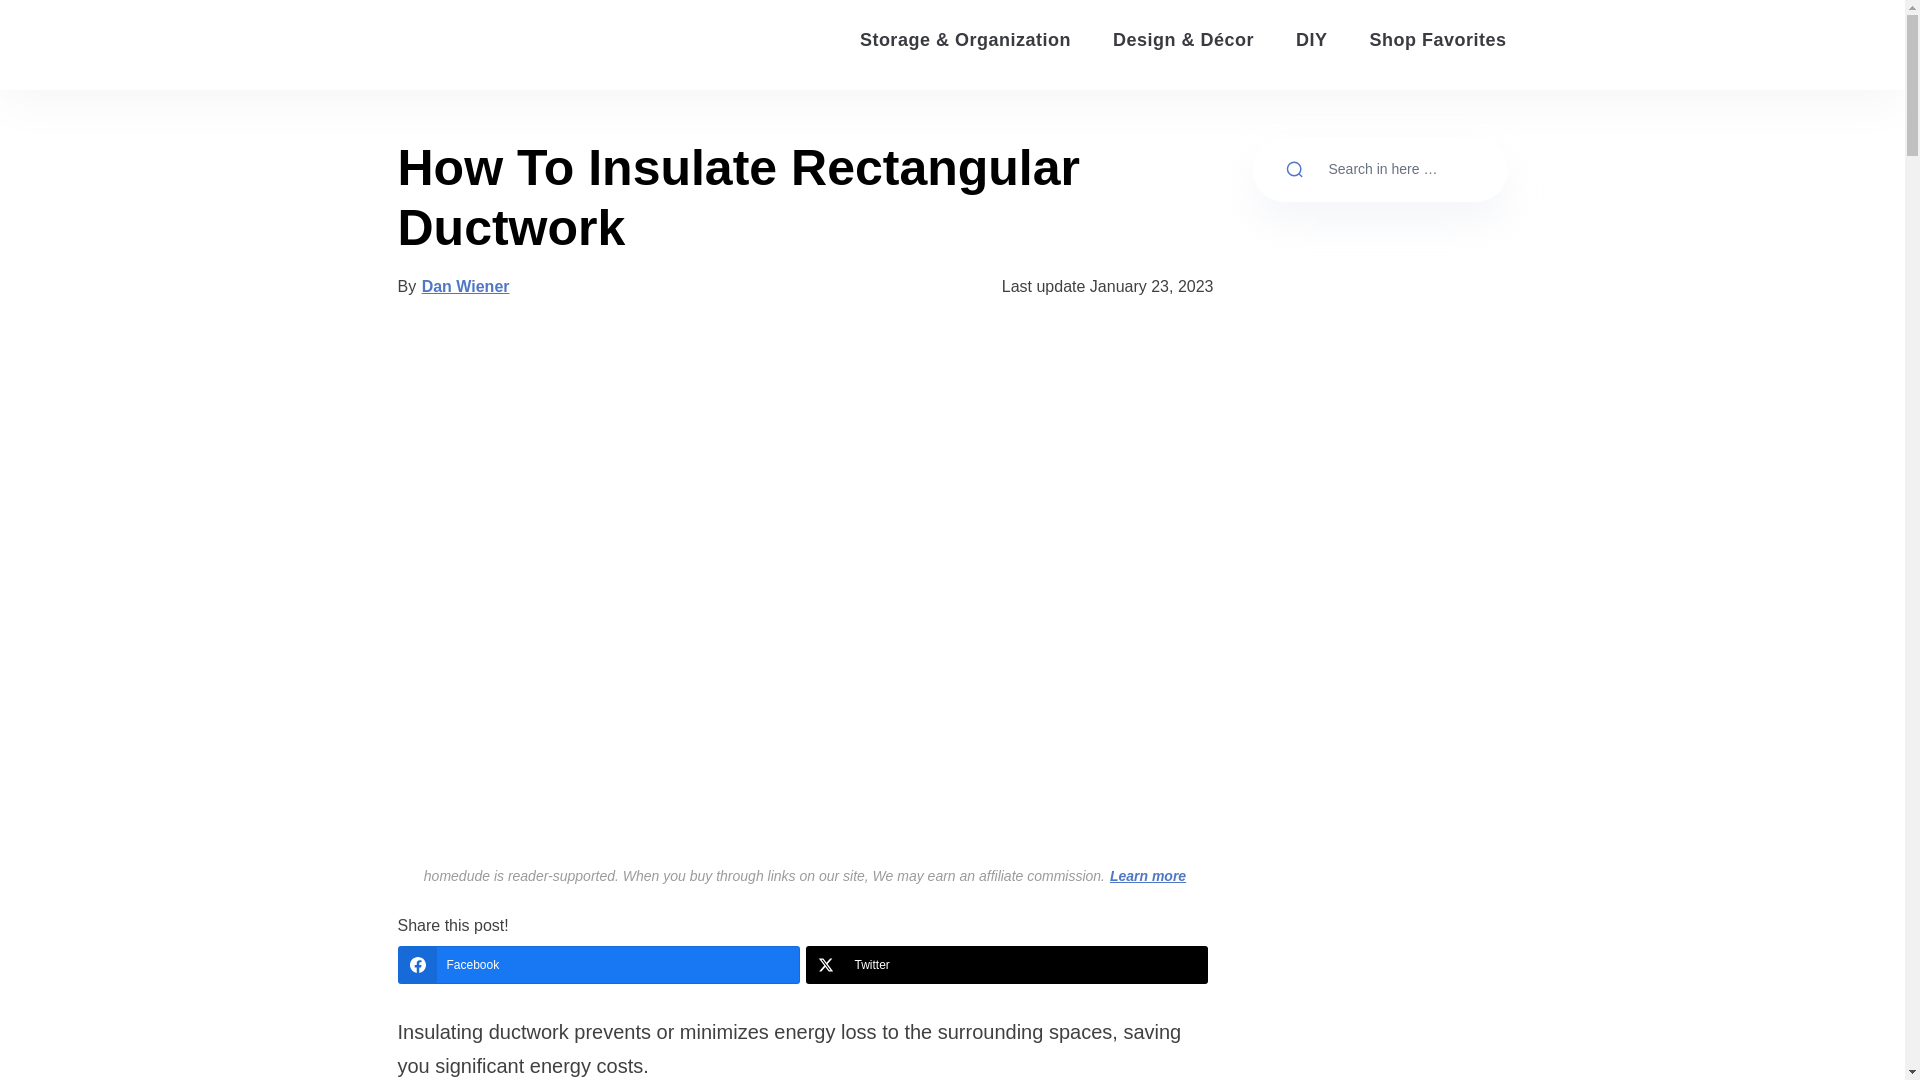 The height and width of the screenshot is (1080, 1920). Describe the element at coordinates (598, 964) in the screenshot. I see `Facebook` at that location.